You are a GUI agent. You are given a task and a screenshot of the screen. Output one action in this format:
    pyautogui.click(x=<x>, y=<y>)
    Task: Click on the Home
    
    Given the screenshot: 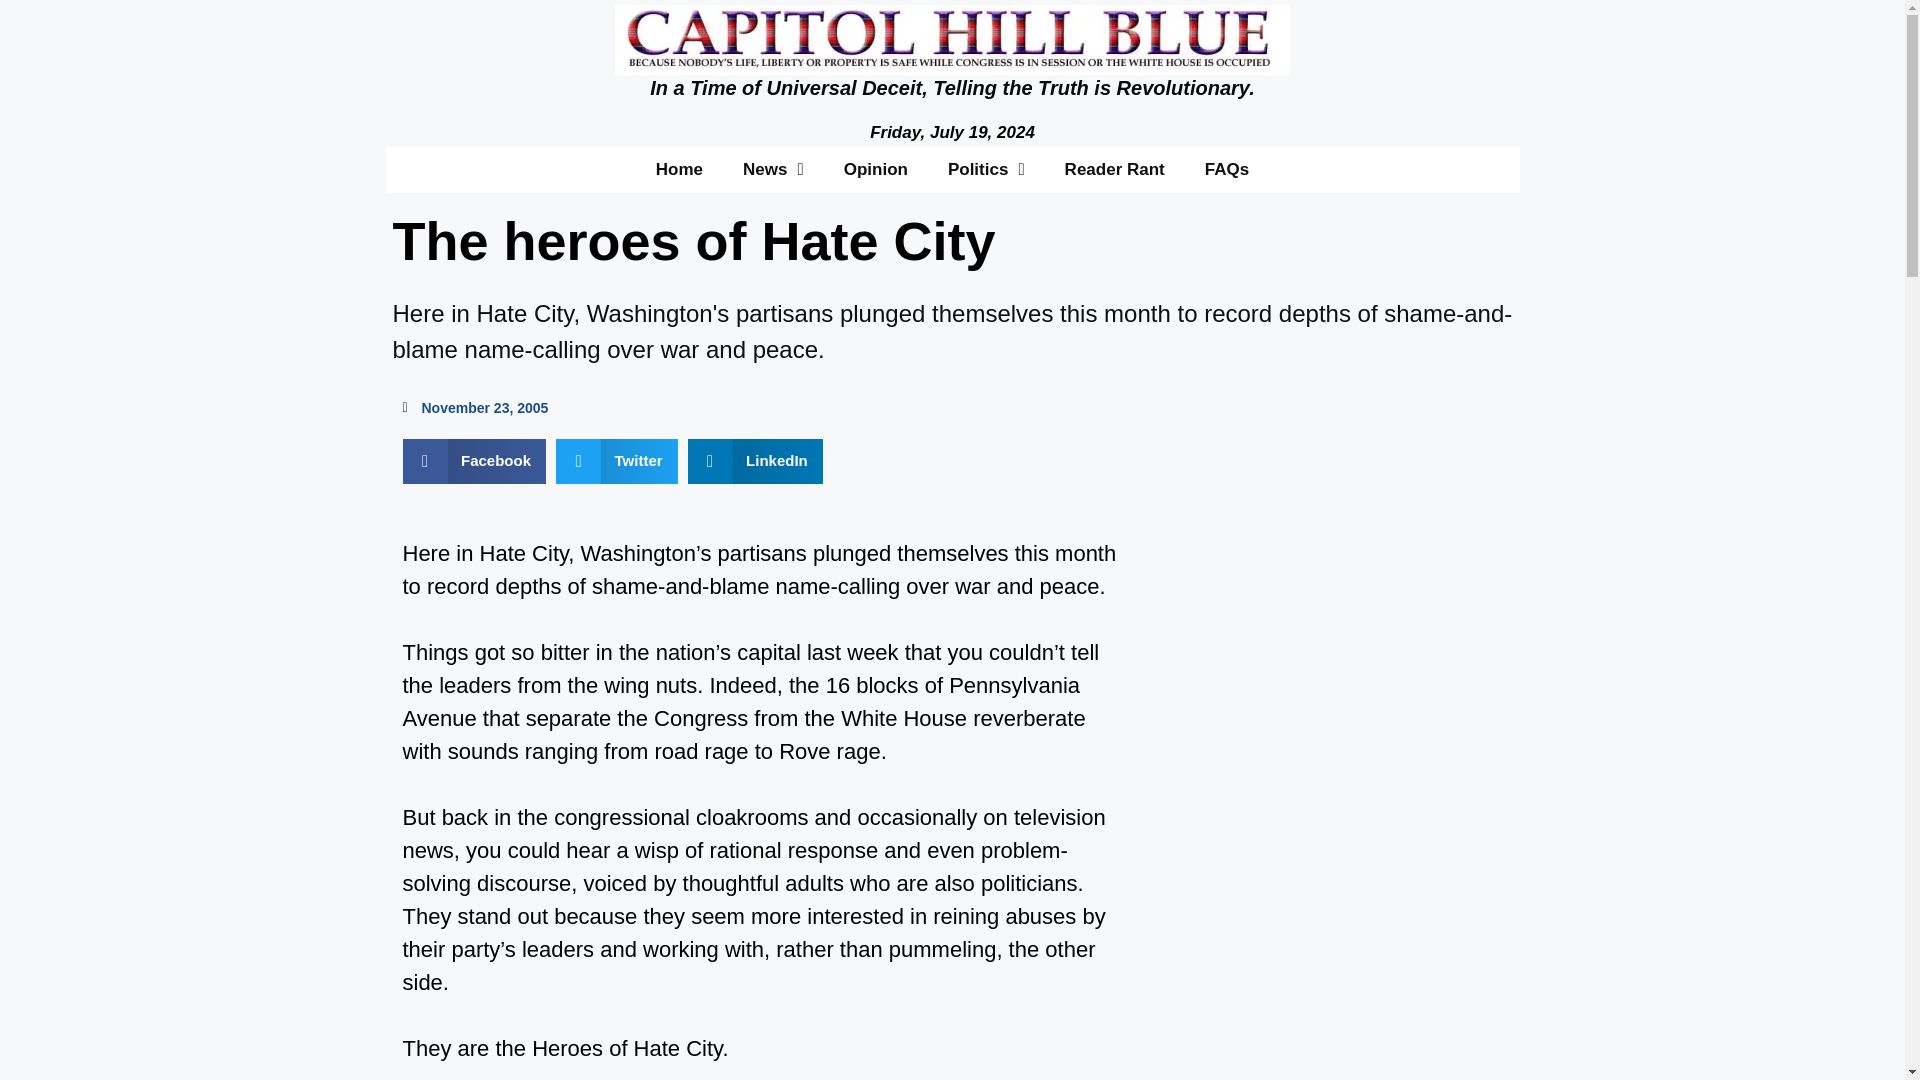 What is the action you would take?
    pyautogui.click(x=679, y=168)
    